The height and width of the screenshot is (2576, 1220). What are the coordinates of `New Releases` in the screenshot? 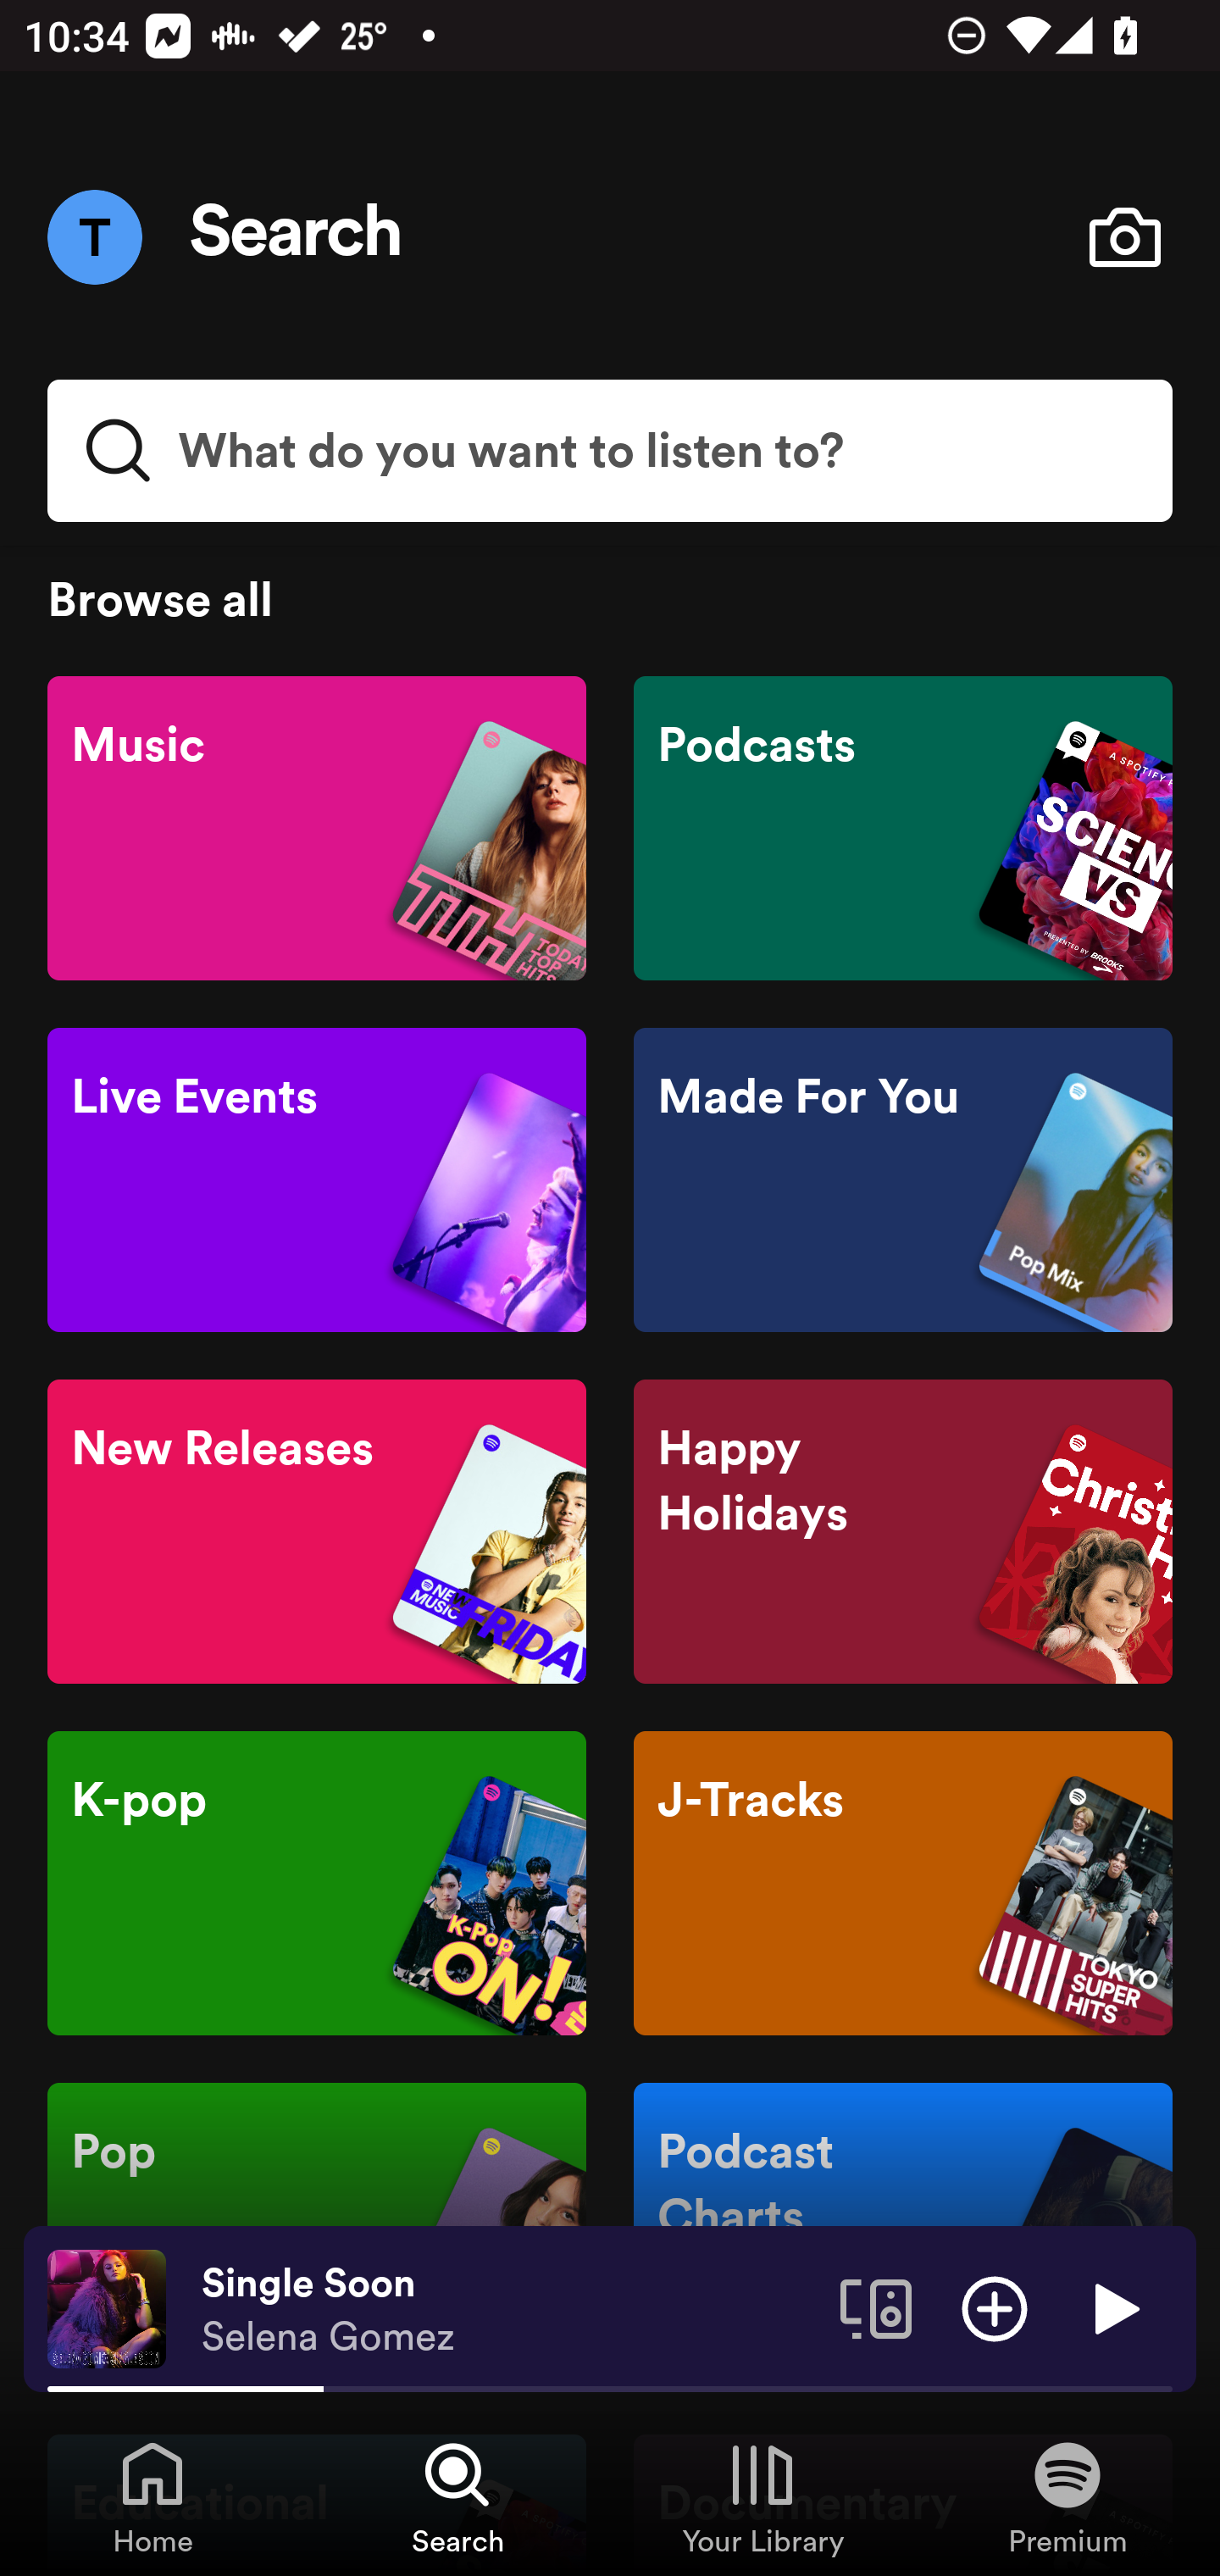 It's located at (317, 1532).